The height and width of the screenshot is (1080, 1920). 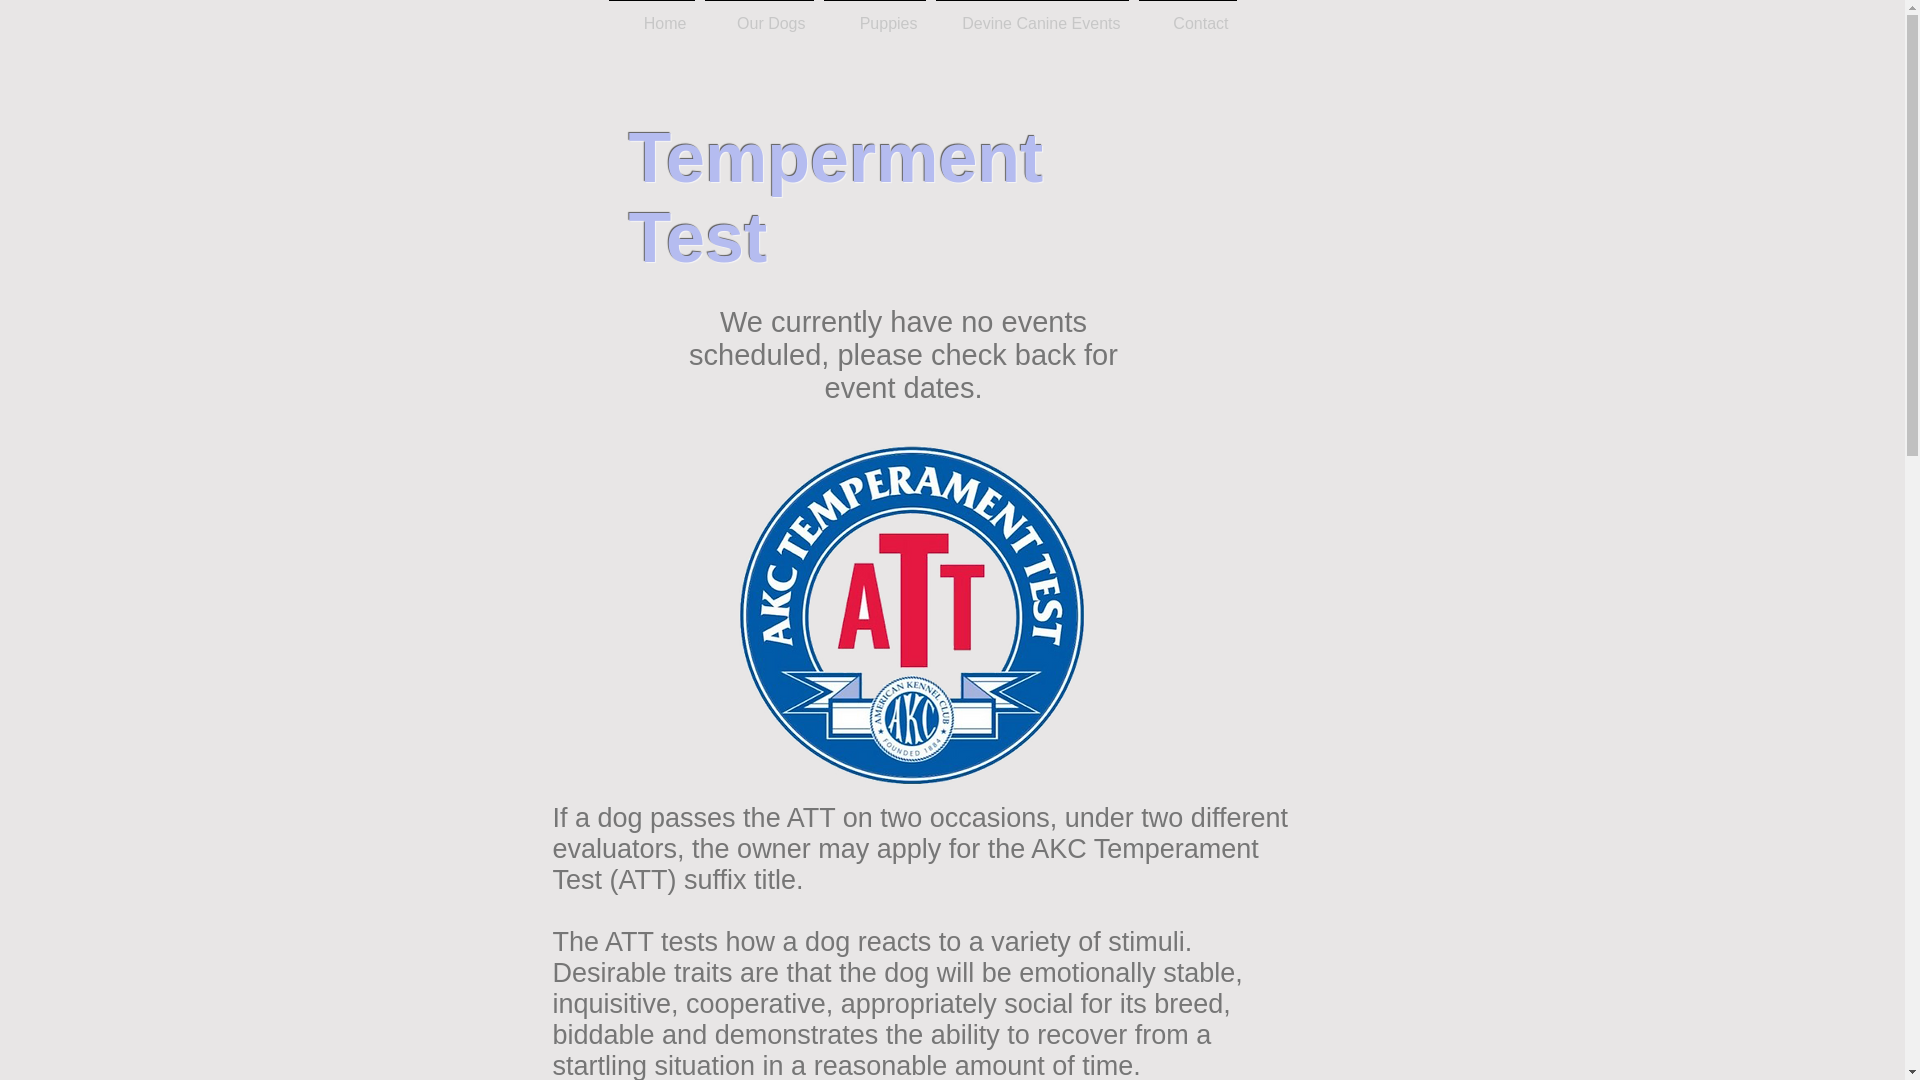 What do you see at coordinates (652, 14) in the screenshot?
I see `Home` at bounding box center [652, 14].